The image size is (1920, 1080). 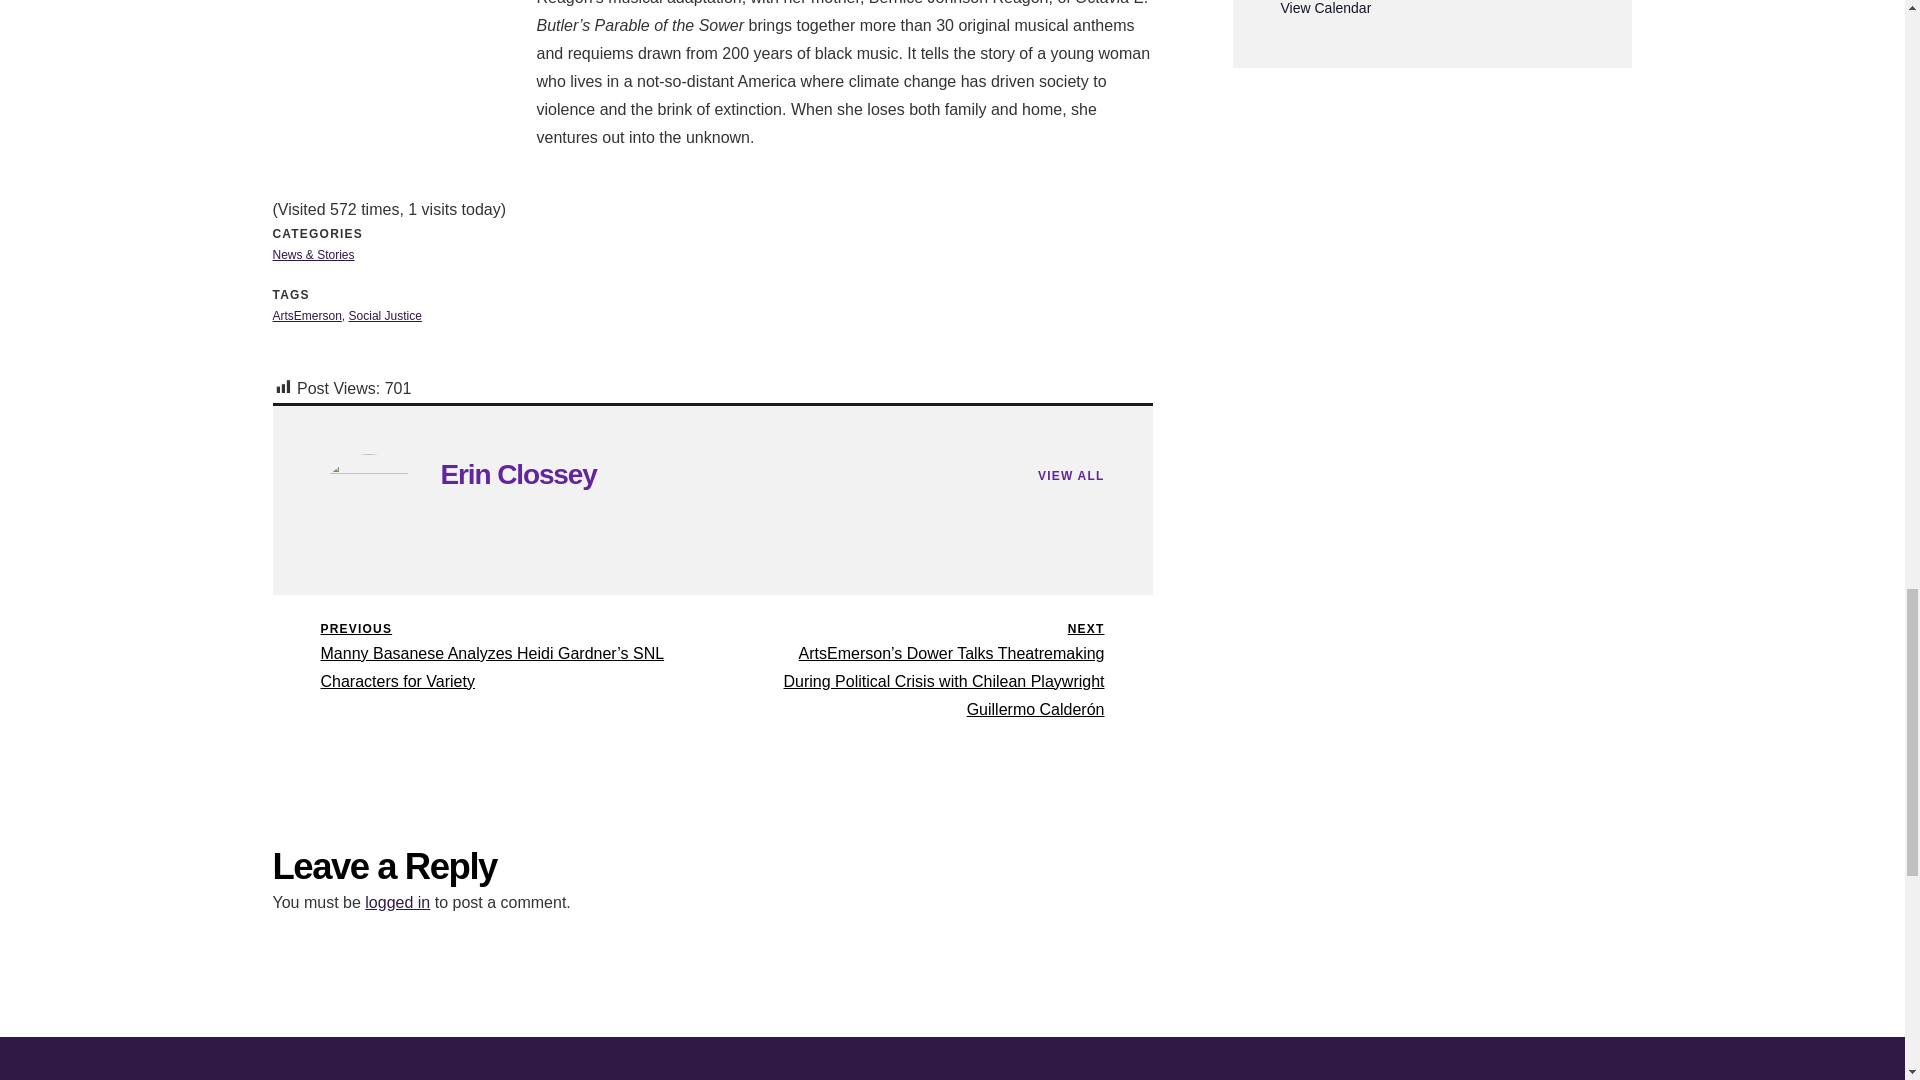 What do you see at coordinates (386, 315) in the screenshot?
I see `Social Justice` at bounding box center [386, 315].